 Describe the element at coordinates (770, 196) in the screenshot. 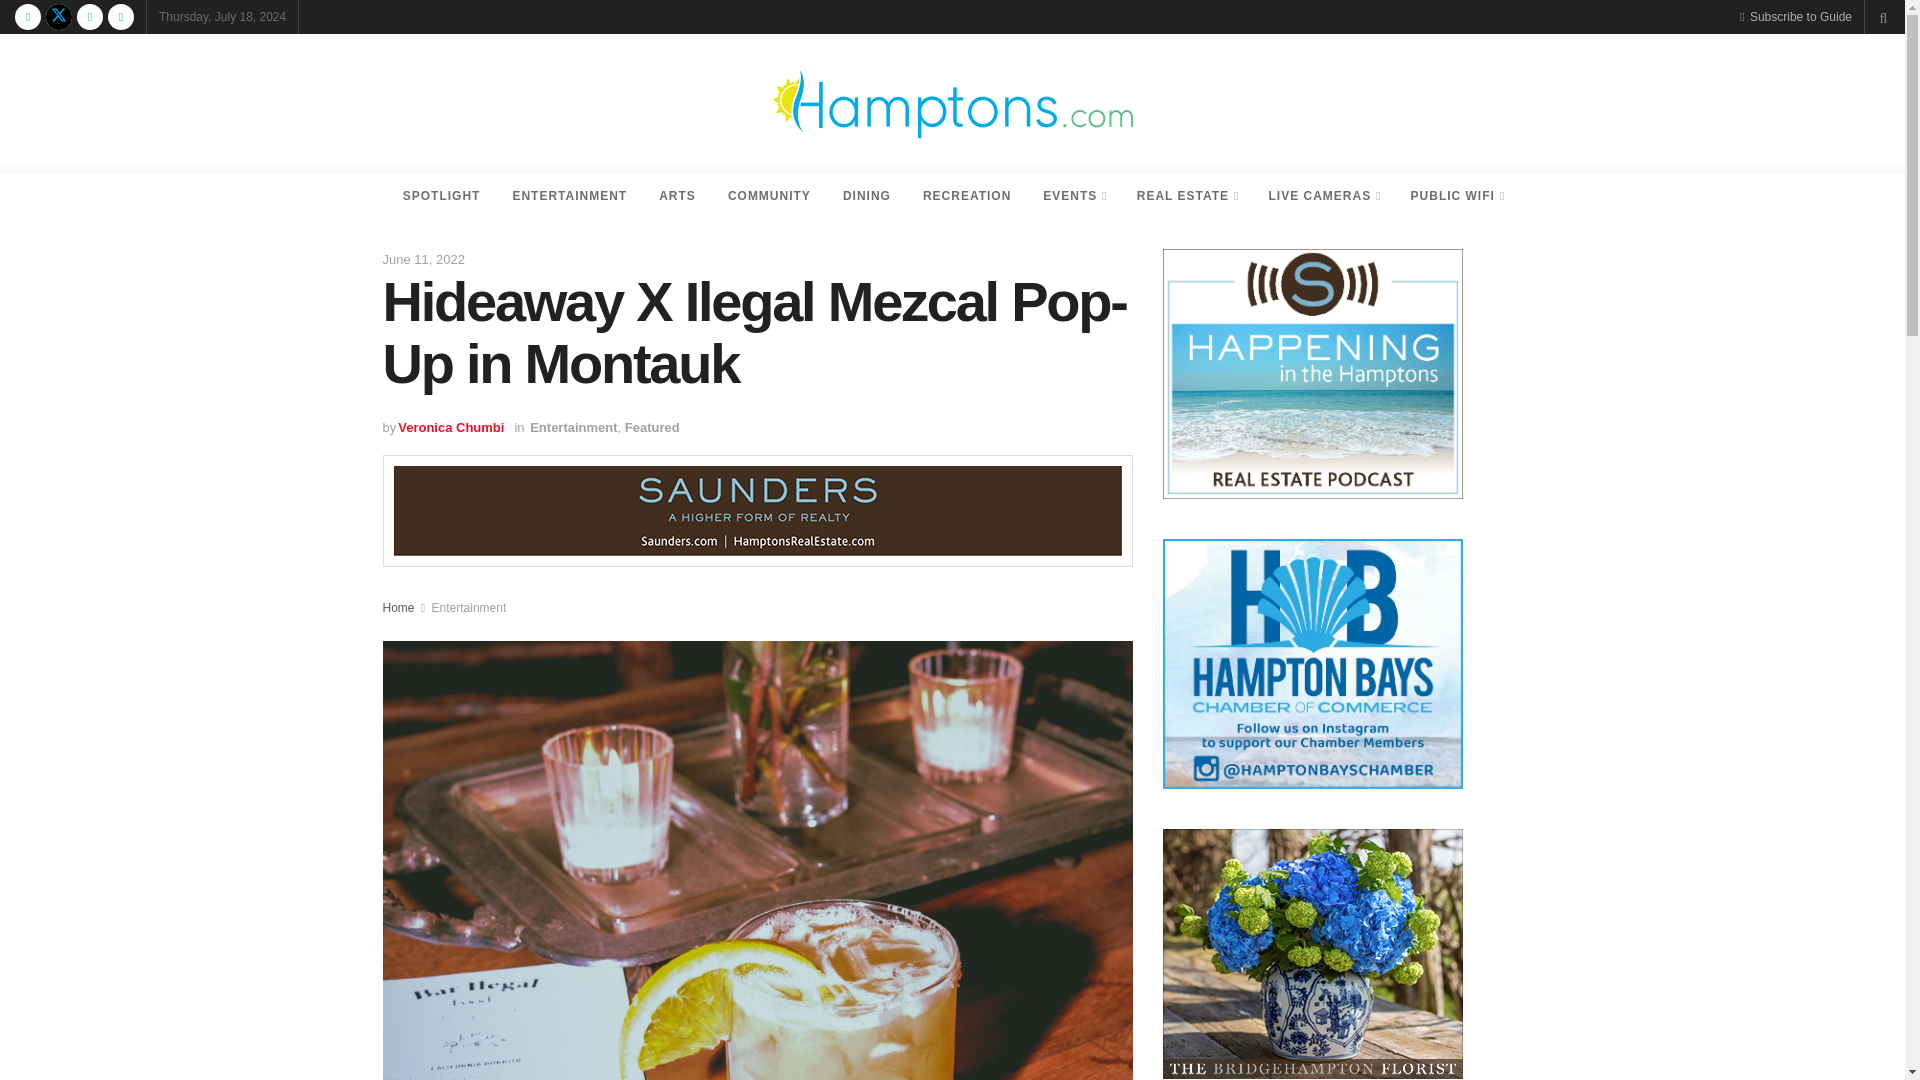

I see `COMMUNITY` at that location.